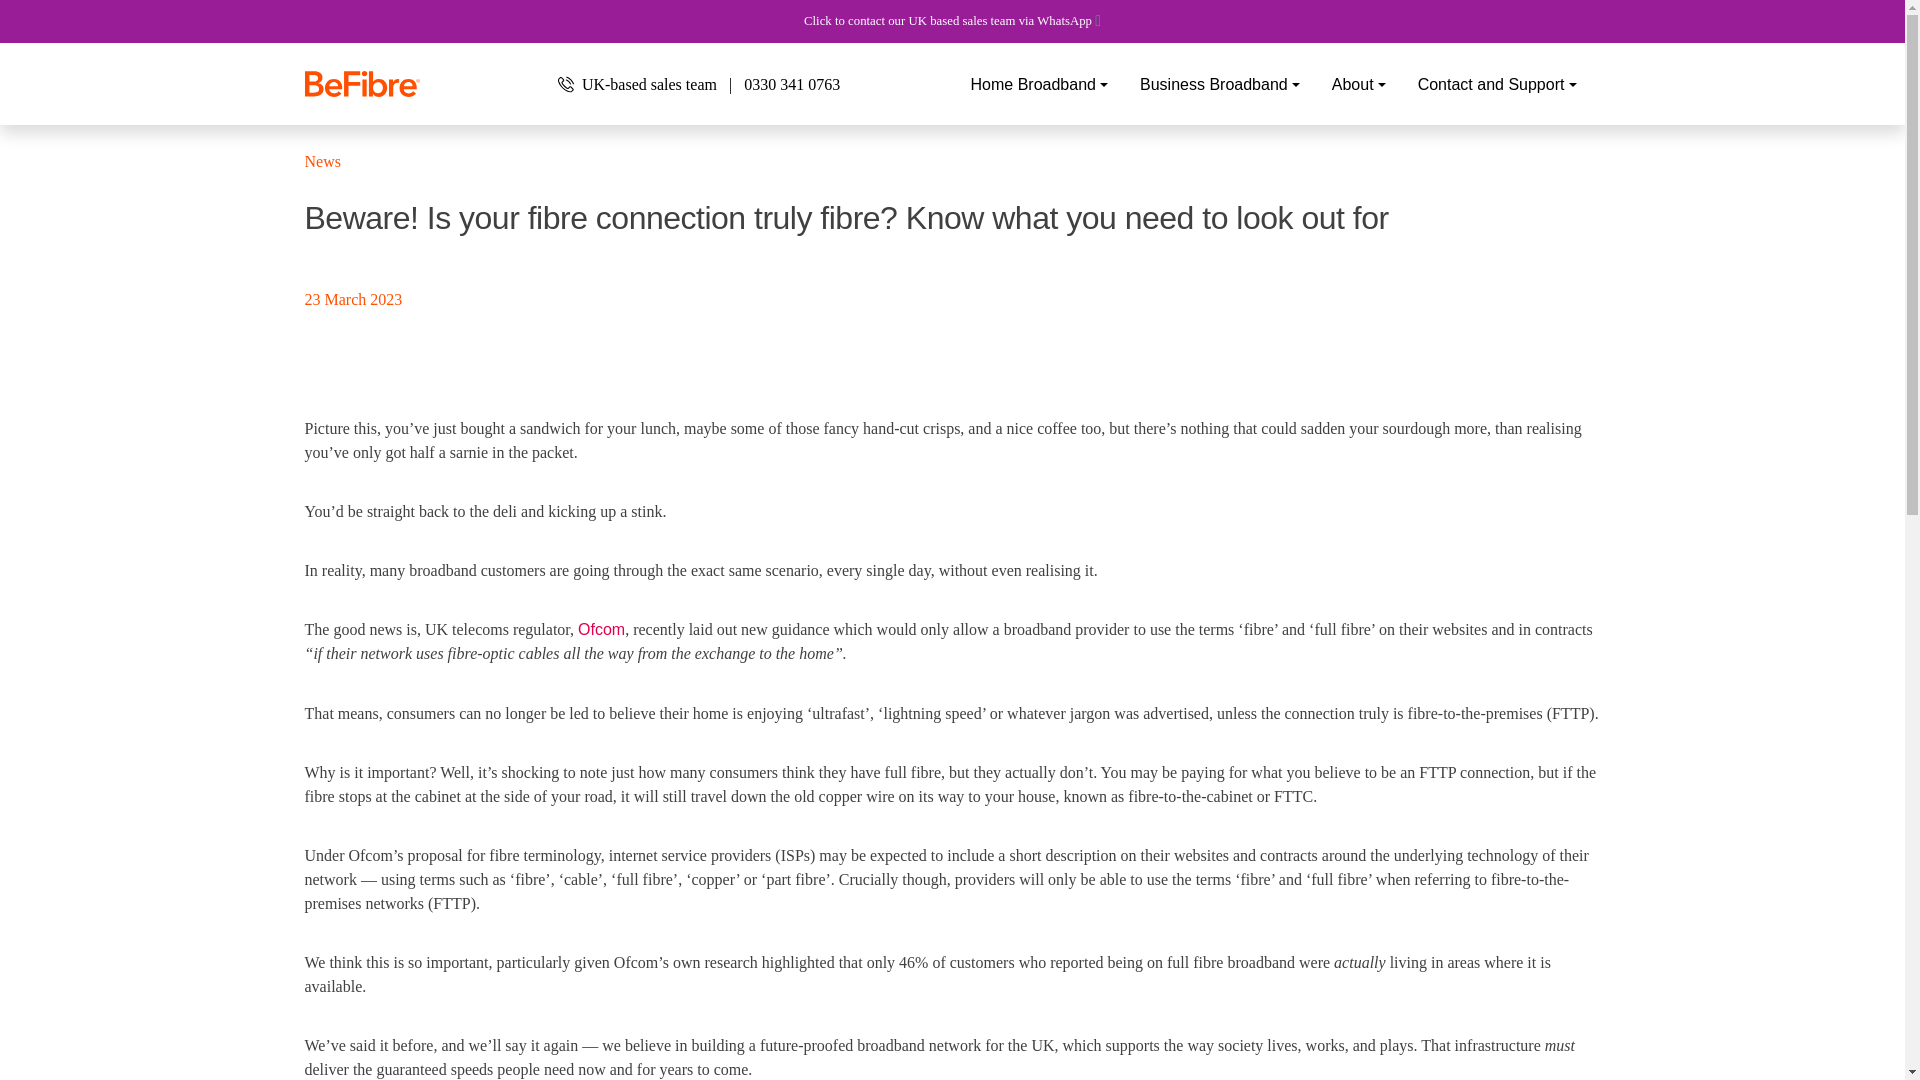 The height and width of the screenshot is (1080, 1920). I want to click on Contact and Support, so click(1497, 84).